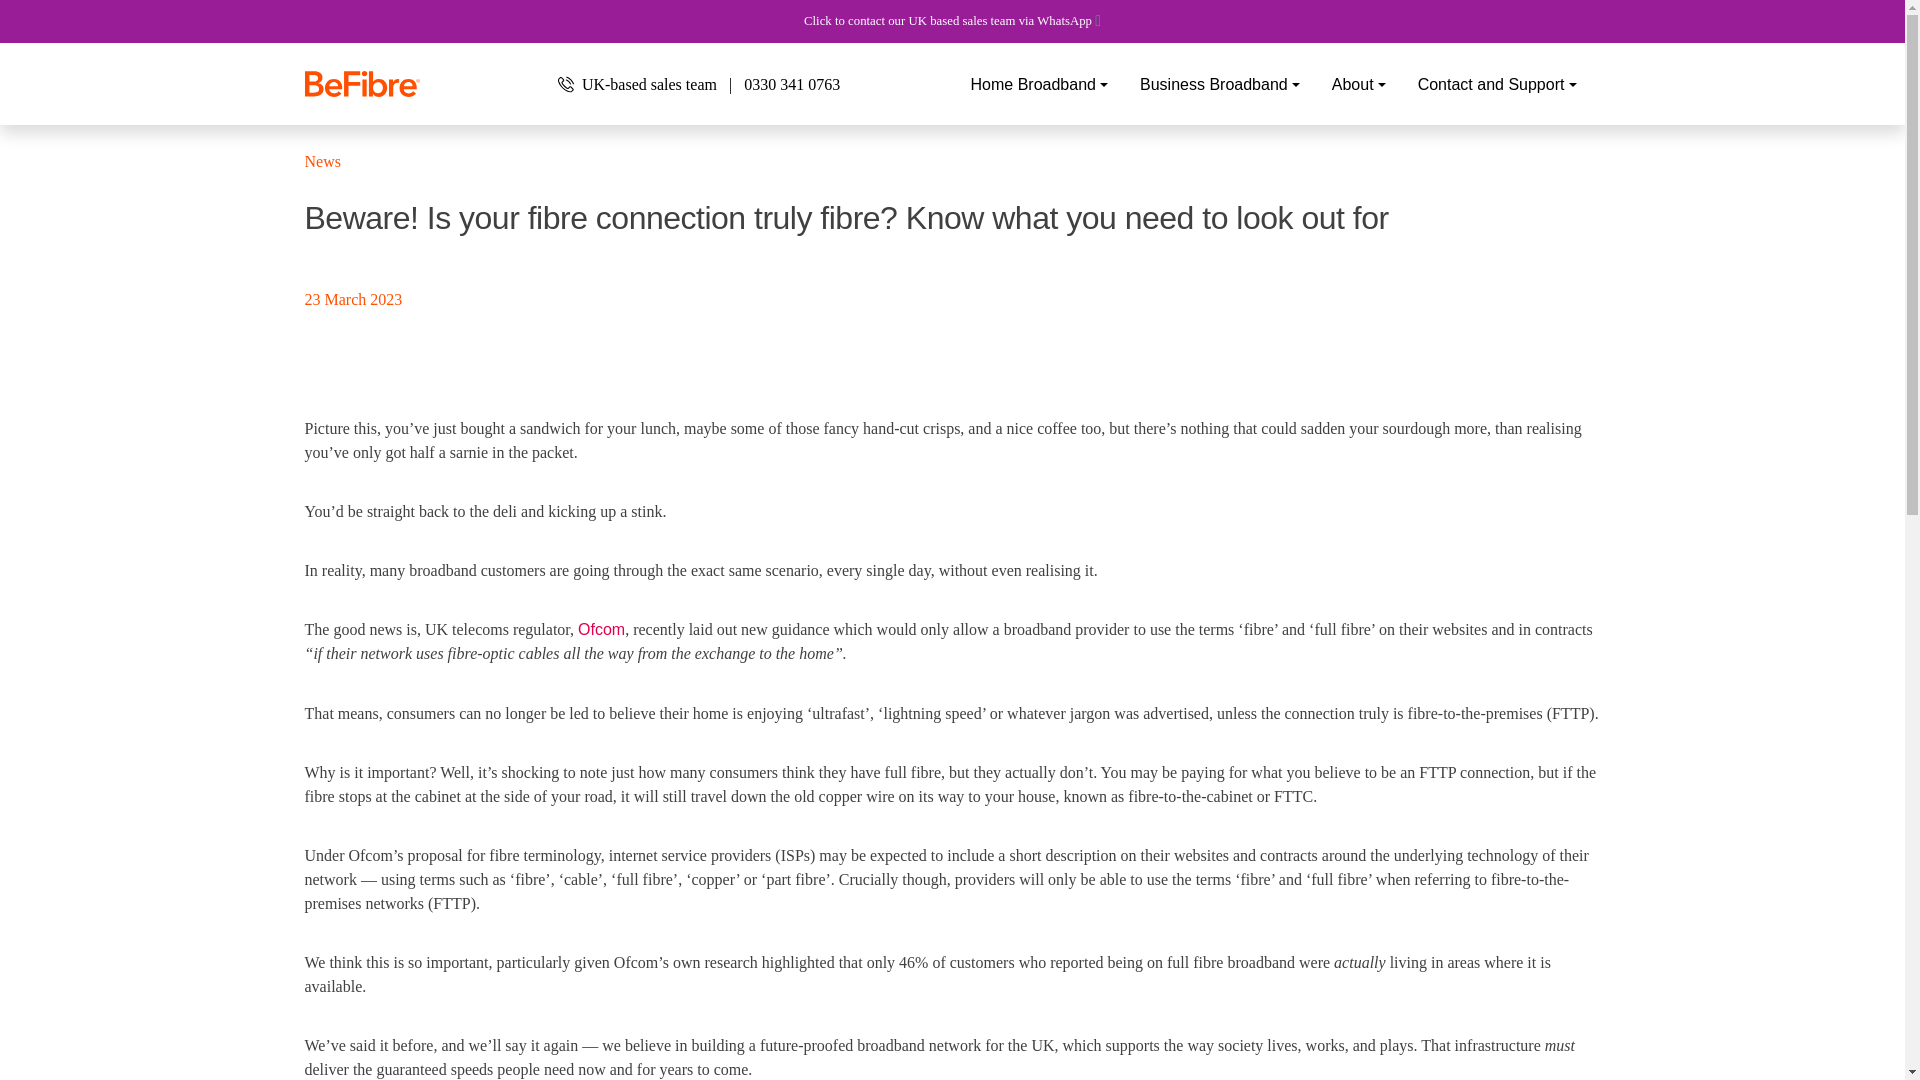 The height and width of the screenshot is (1080, 1920). I want to click on Contact and Support, so click(1497, 84).